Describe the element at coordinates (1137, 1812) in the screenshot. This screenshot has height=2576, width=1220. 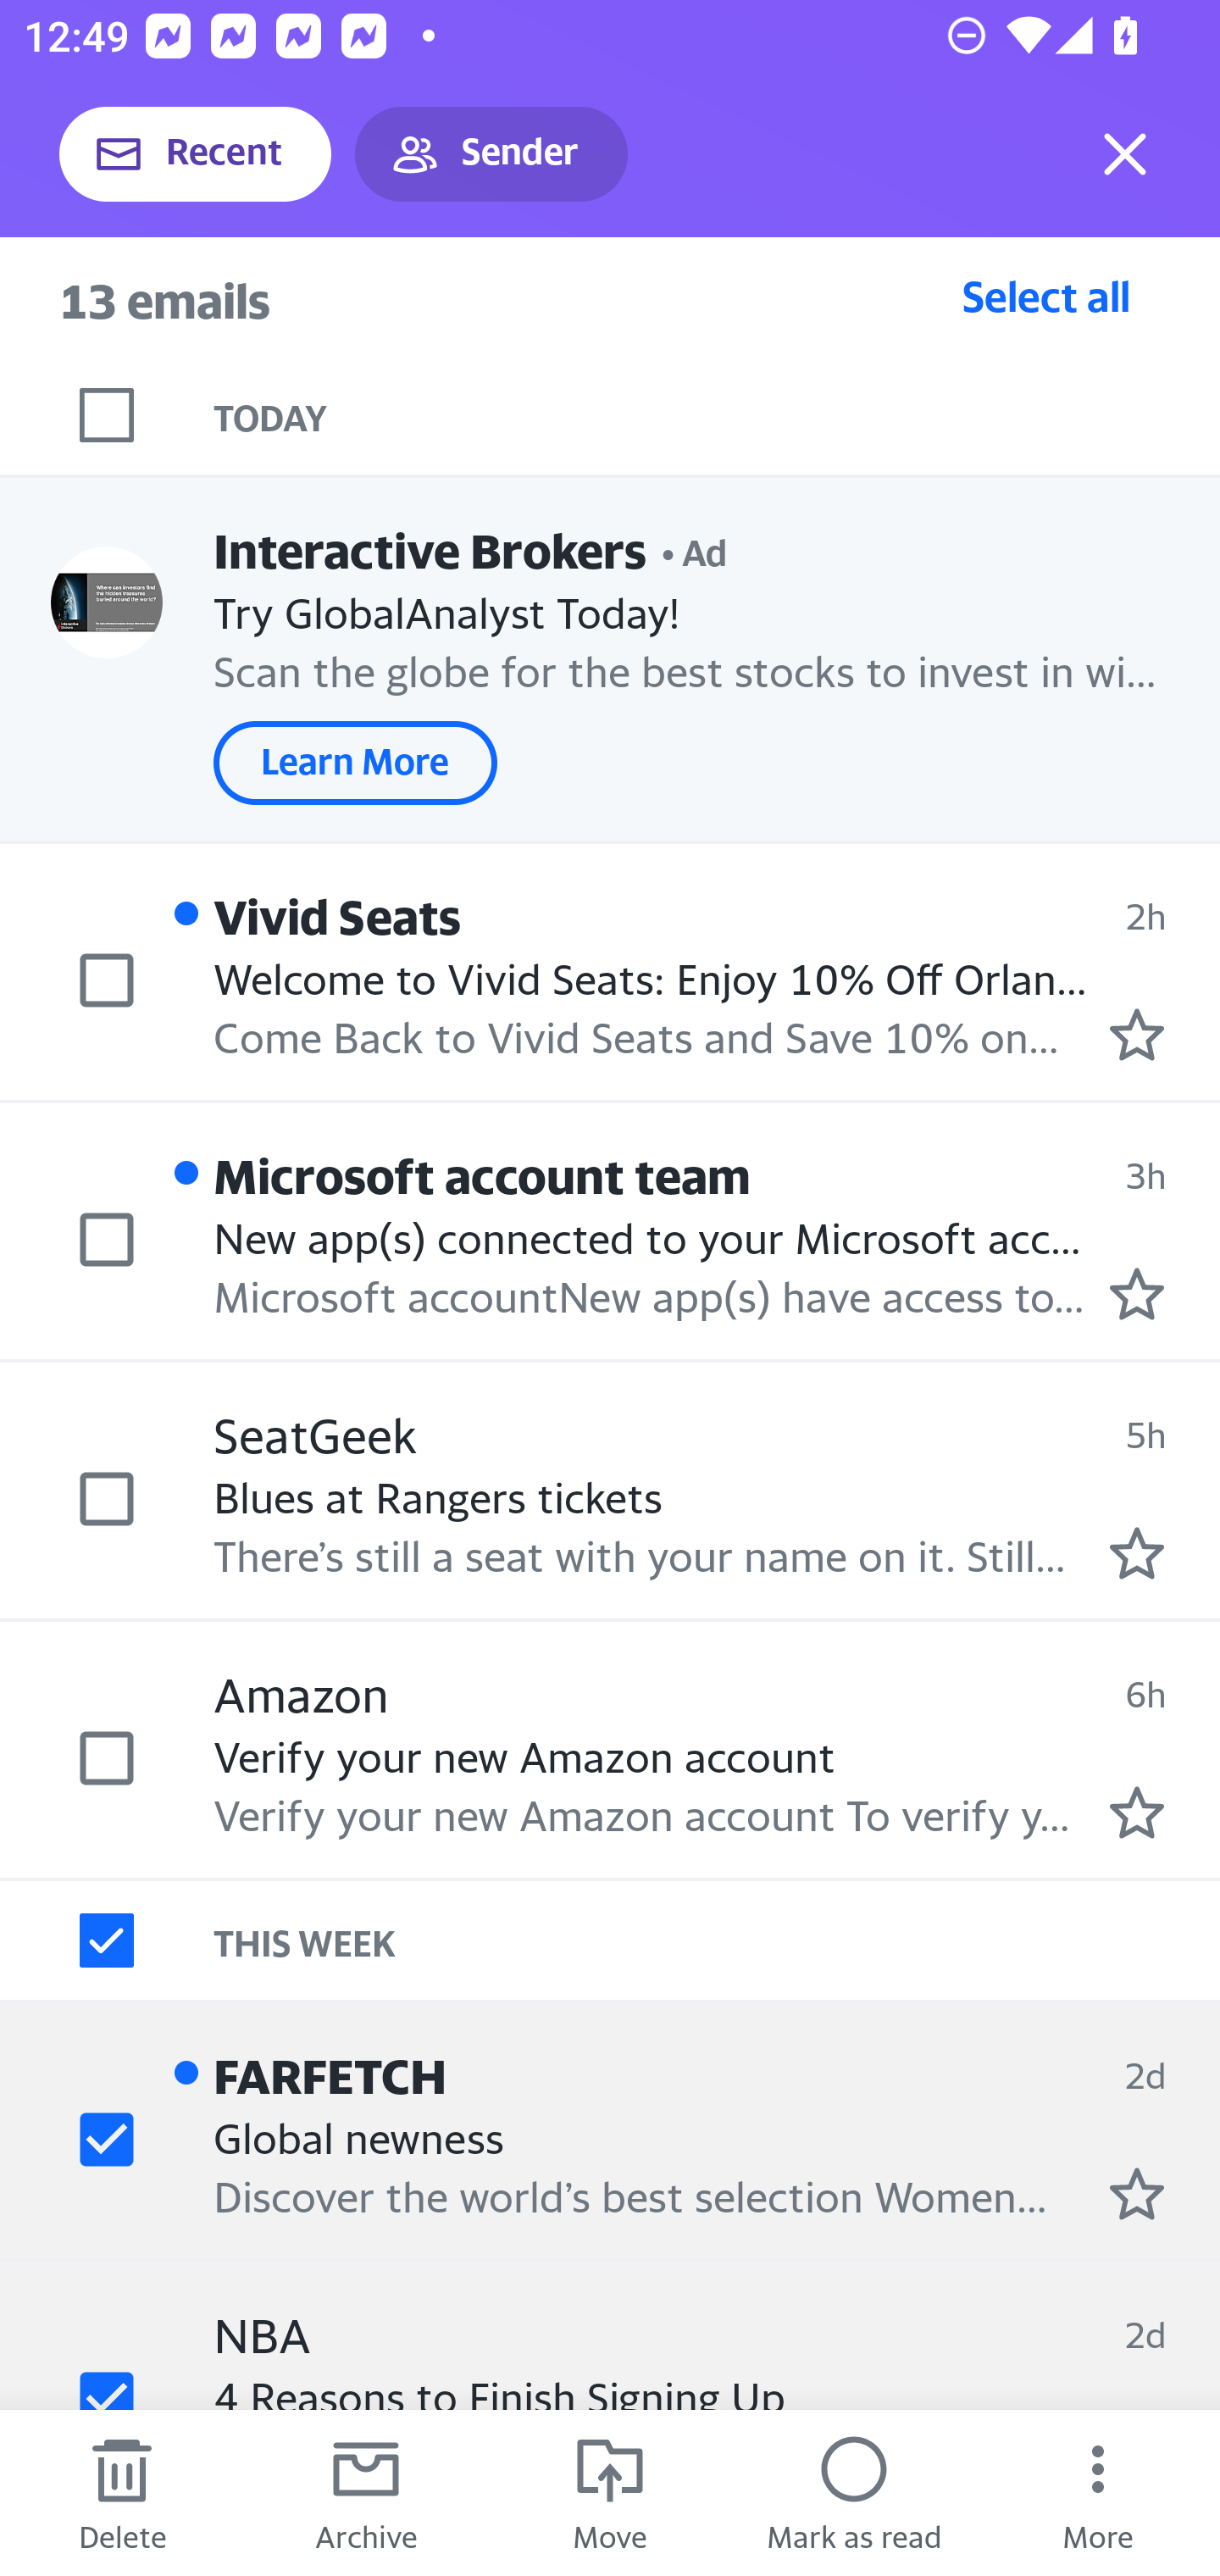
I see `Mark as starred.` at that location.